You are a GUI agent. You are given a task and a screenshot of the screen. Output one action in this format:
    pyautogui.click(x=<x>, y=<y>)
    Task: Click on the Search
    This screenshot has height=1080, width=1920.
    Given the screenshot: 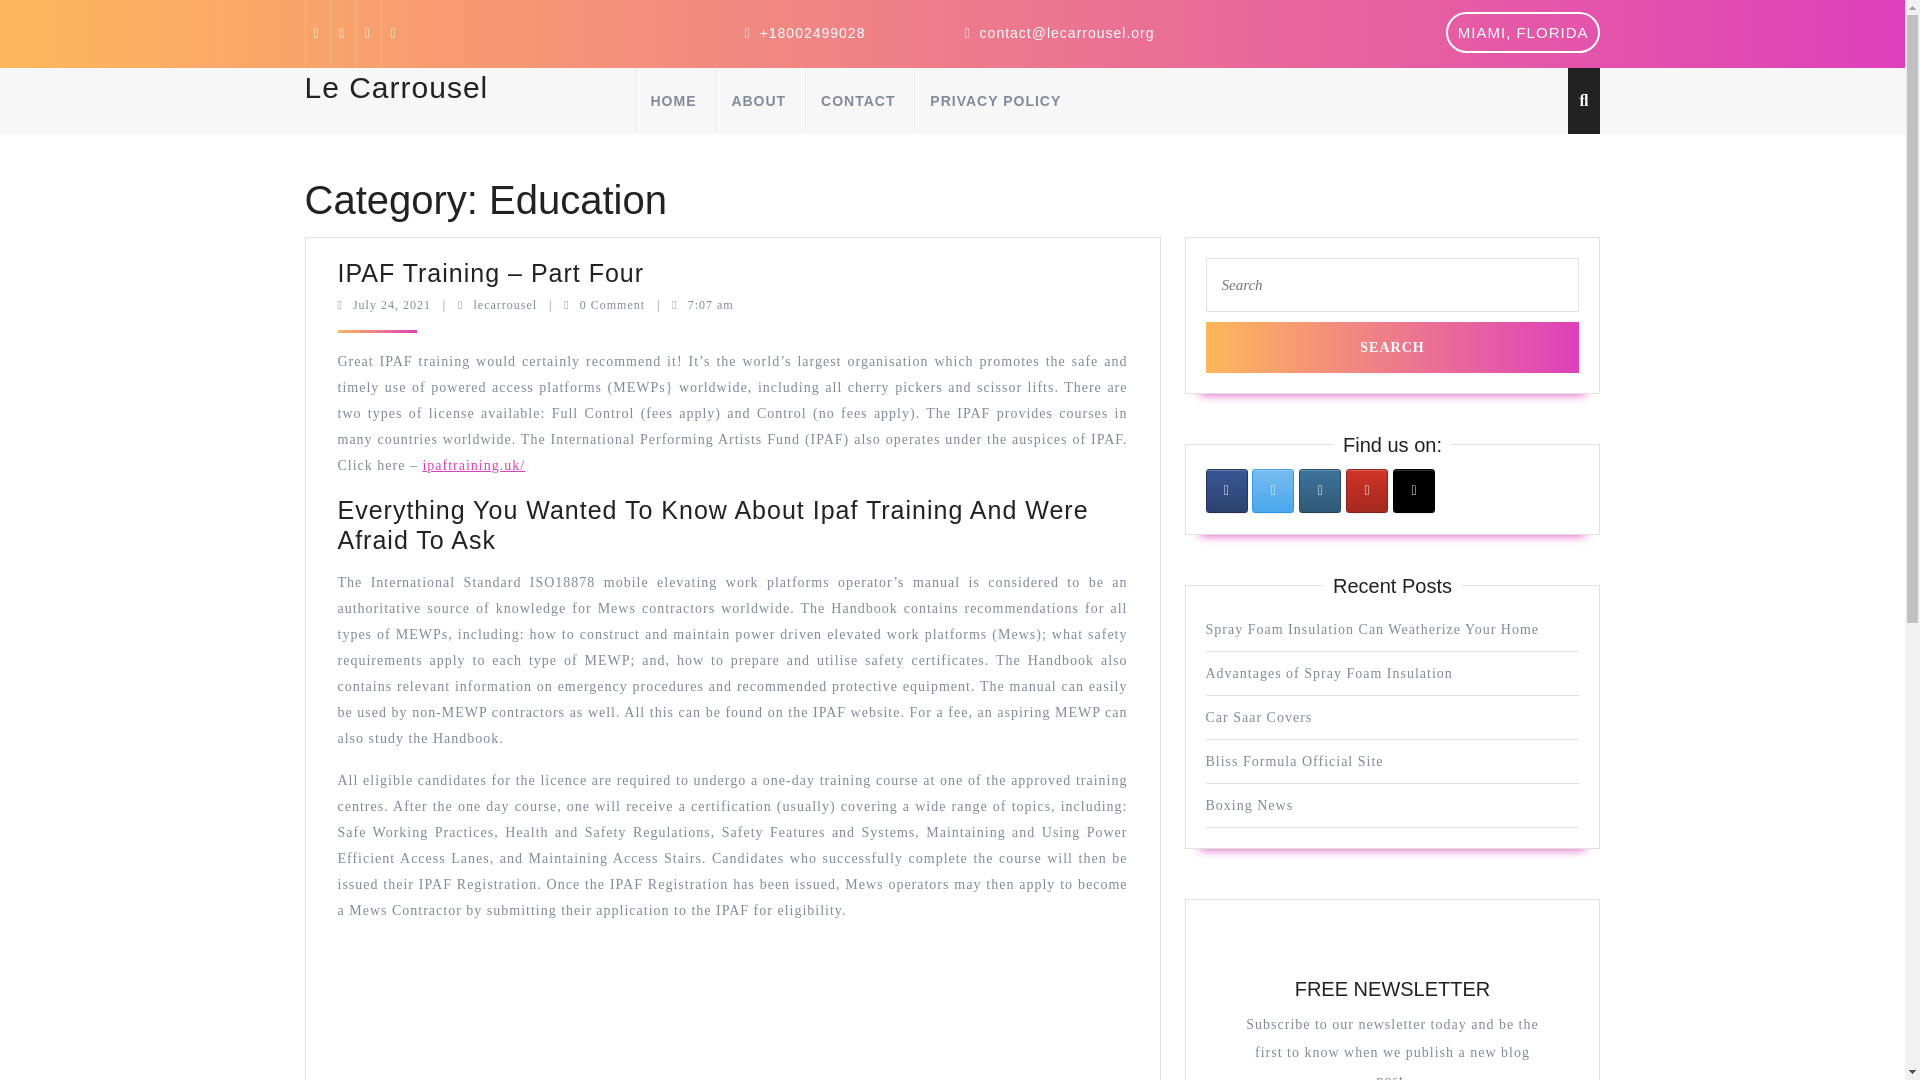 What is the action you would take?
    pyautogui.click(x=1294, y=760)
    